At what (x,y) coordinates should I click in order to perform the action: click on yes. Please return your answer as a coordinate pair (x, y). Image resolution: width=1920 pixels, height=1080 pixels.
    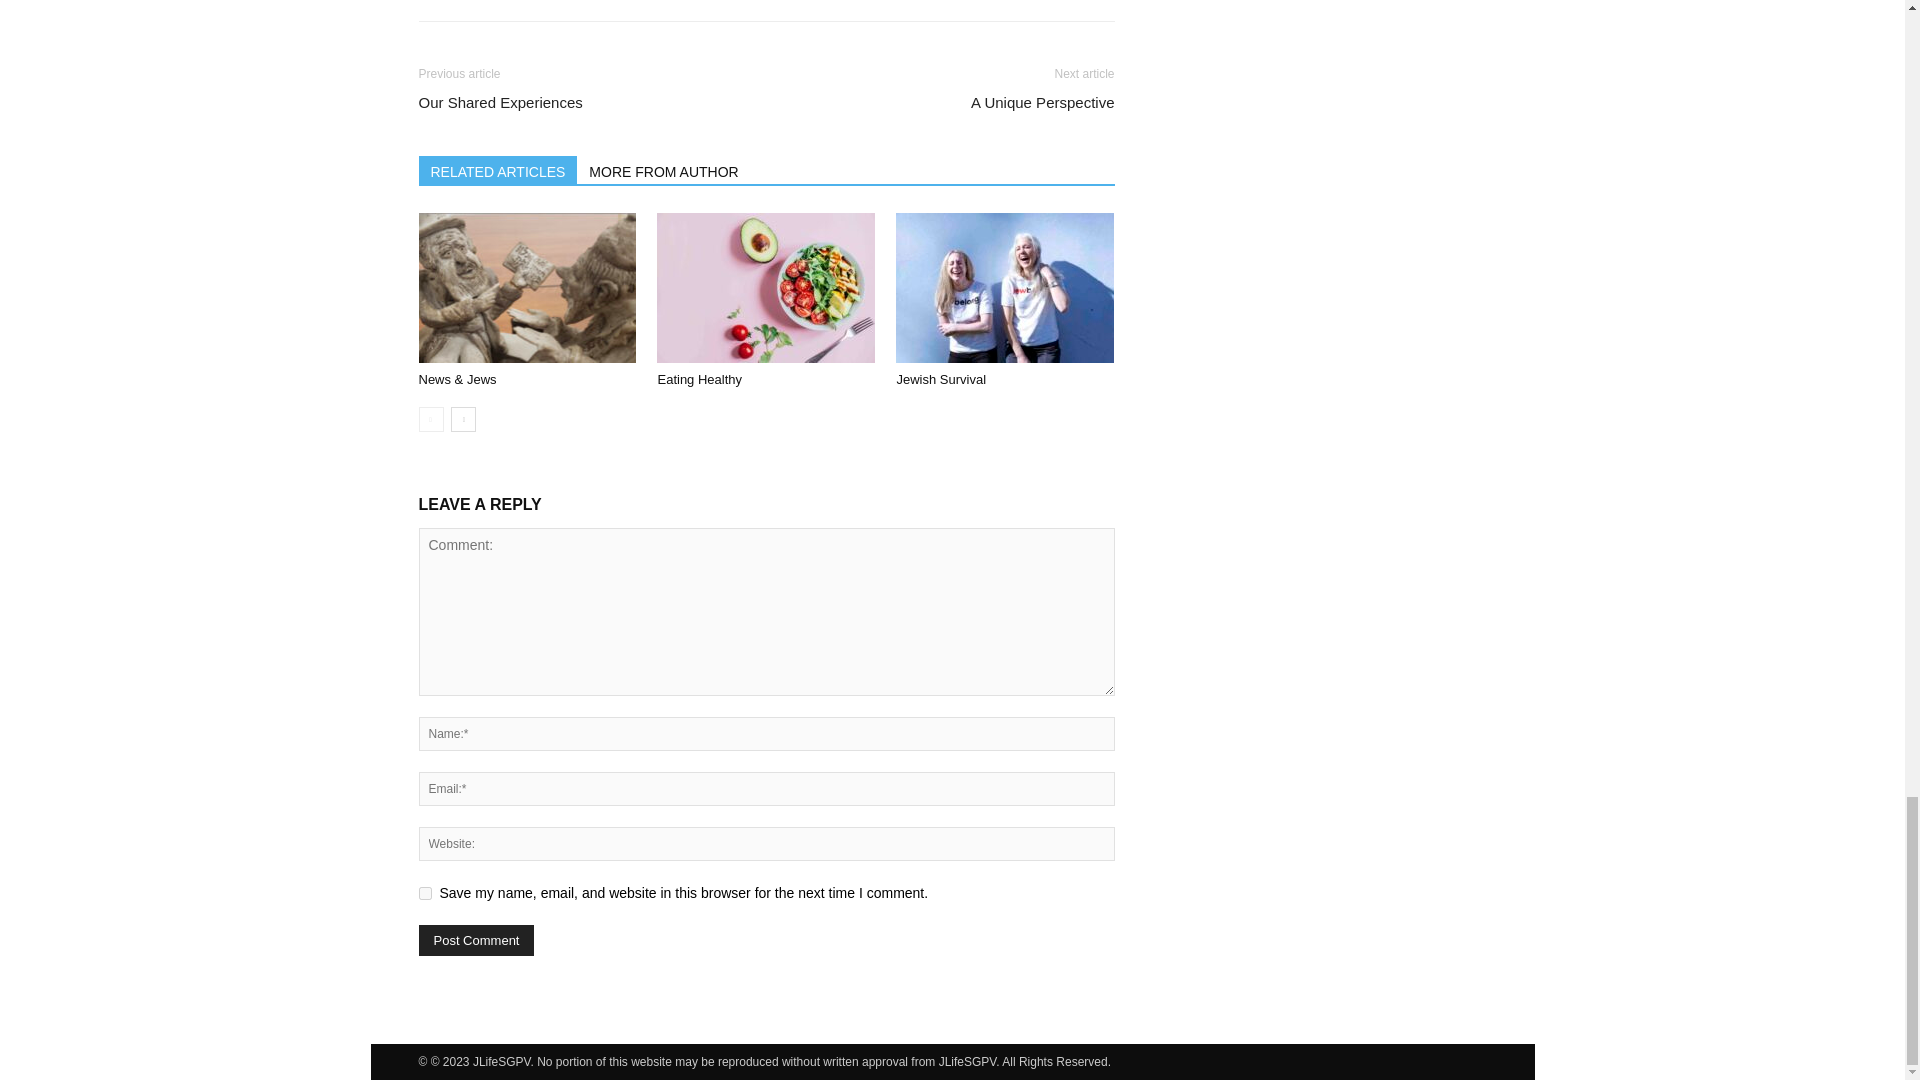
    Looking at the image, I should click on (424, 892).